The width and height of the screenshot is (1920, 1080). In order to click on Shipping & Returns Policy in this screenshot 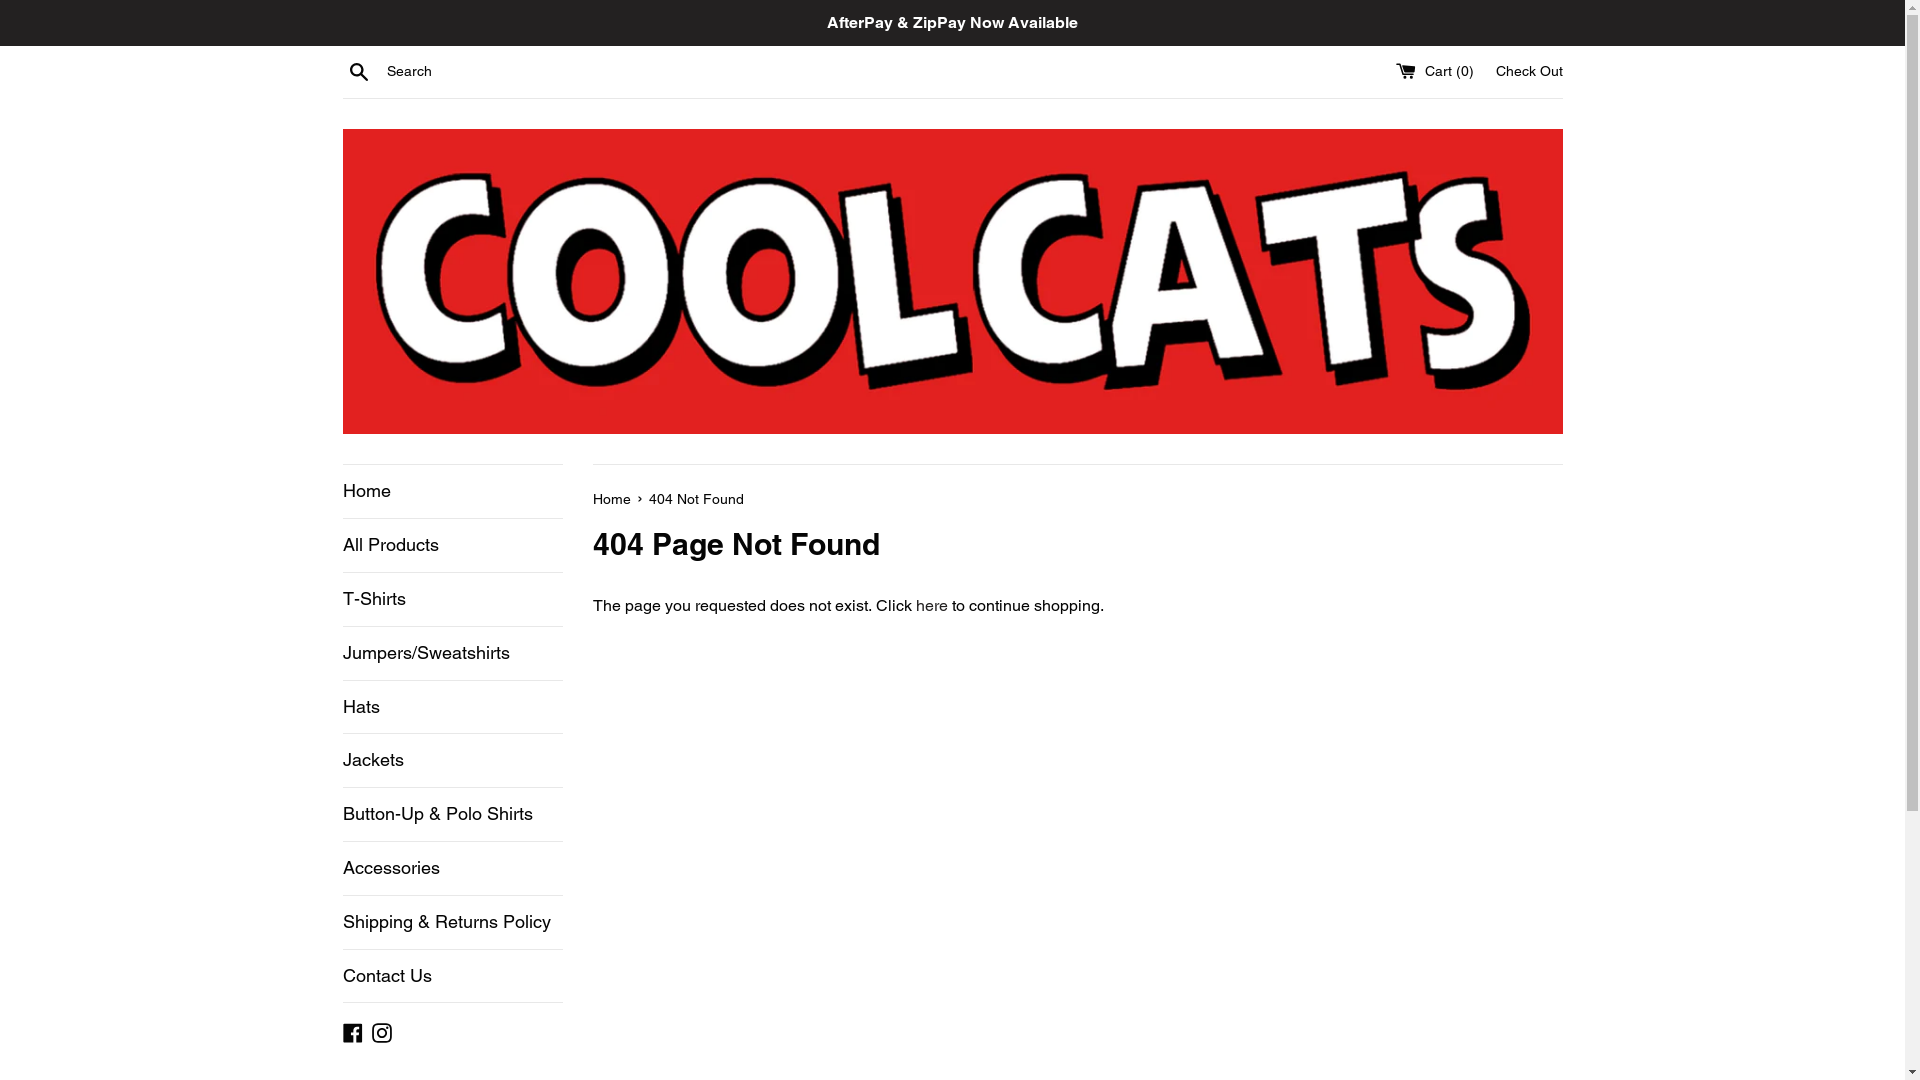, I will do `click(452, 922)`.